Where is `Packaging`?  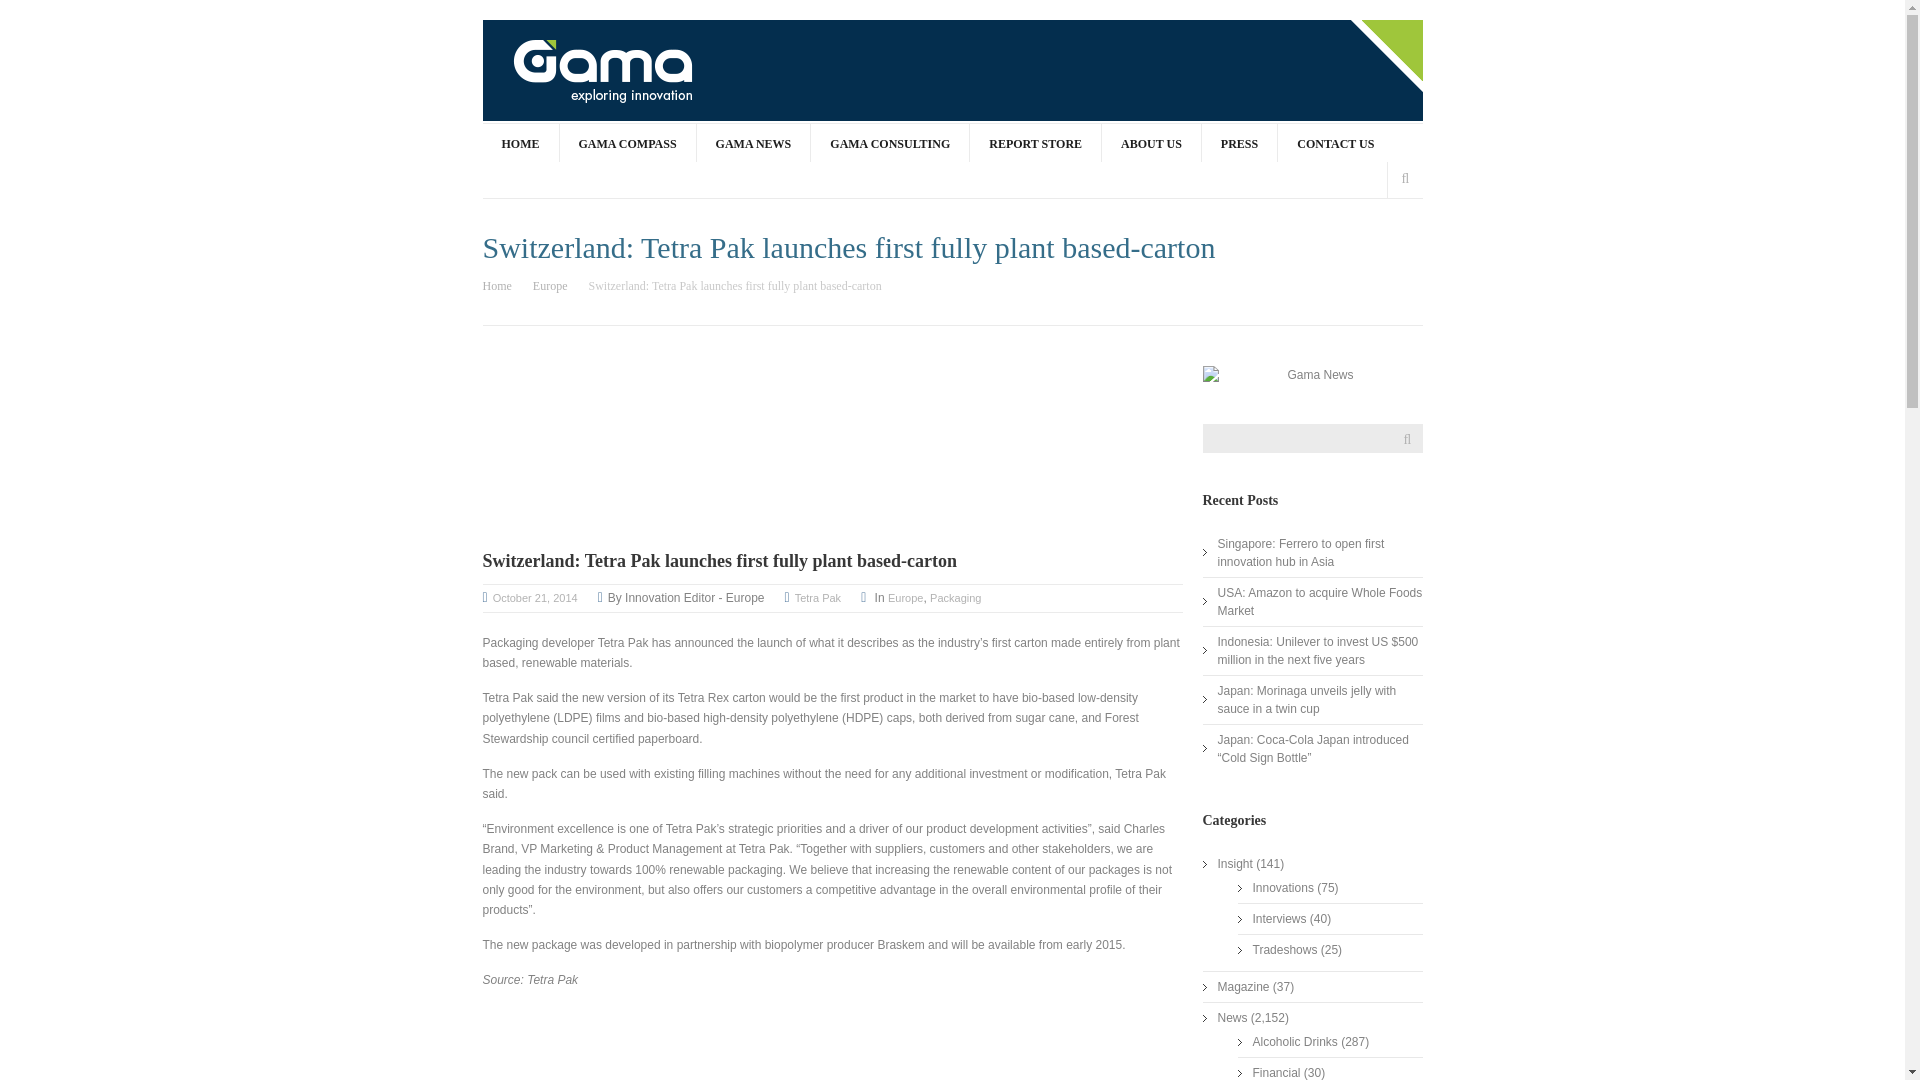 Packaging is located at coordinates (955, 597).